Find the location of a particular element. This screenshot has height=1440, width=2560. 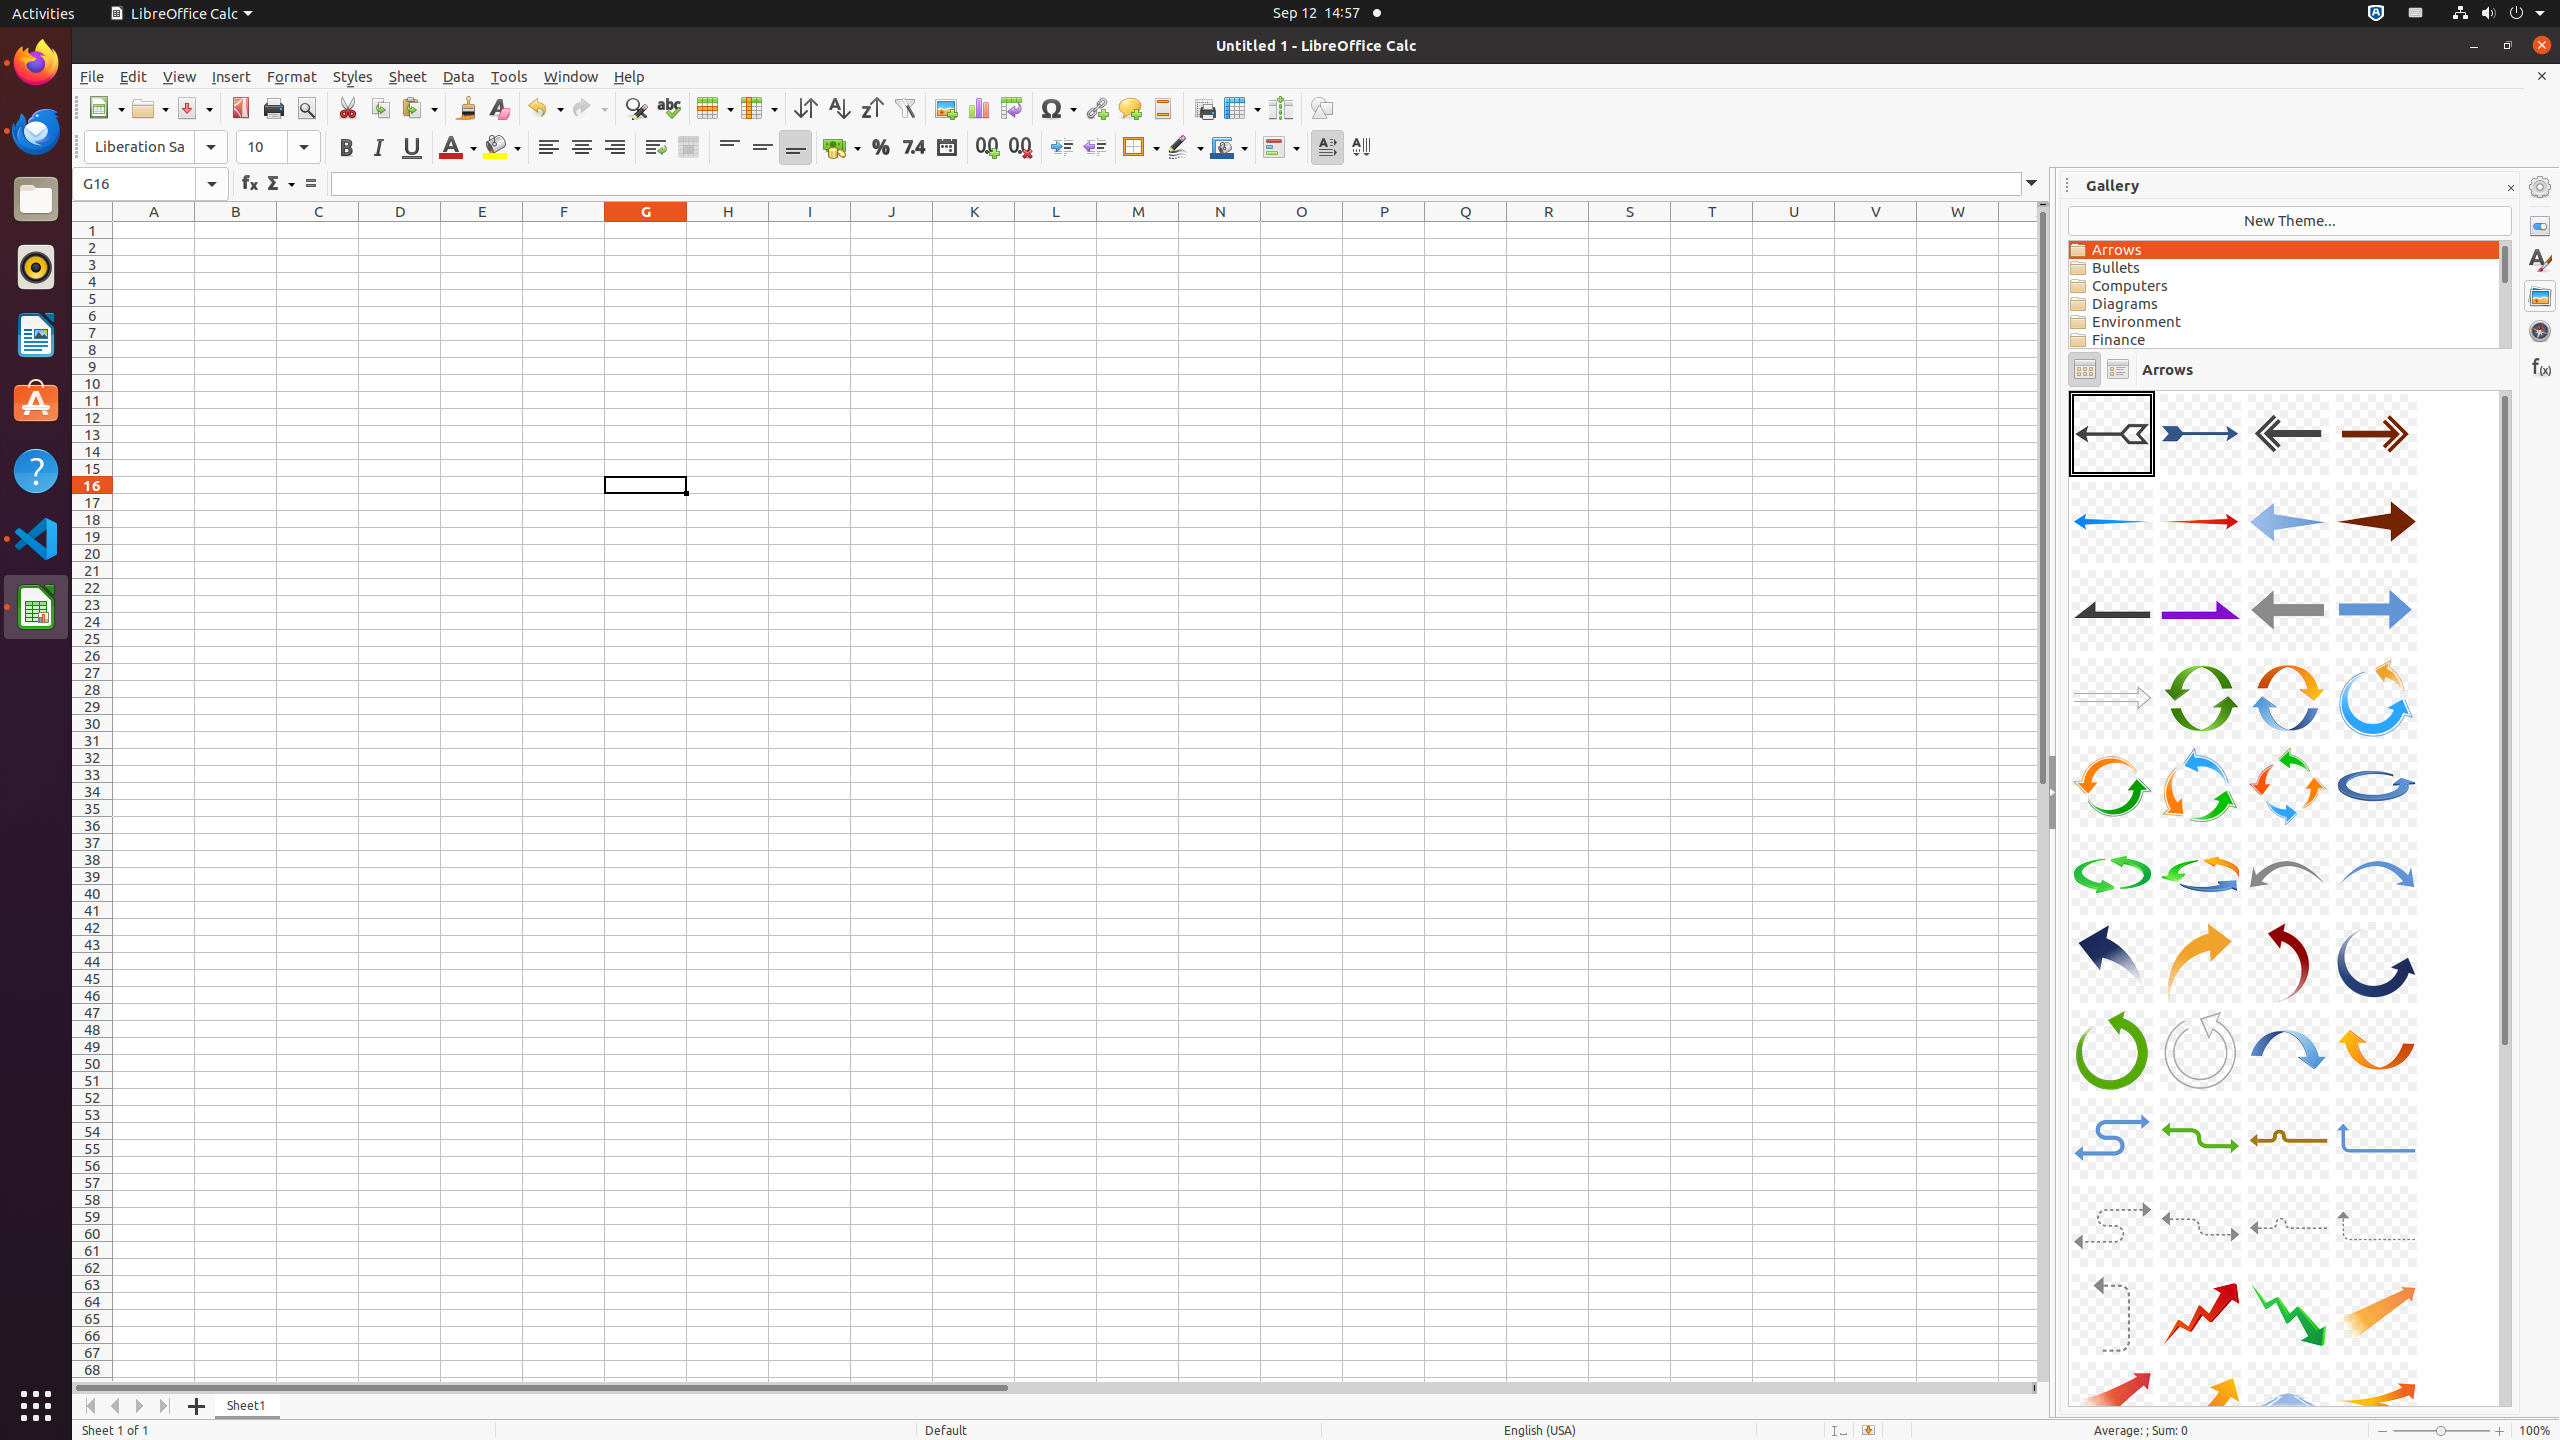

A01-Arrow-Gray-Left is located at coordinates (2112, 434).